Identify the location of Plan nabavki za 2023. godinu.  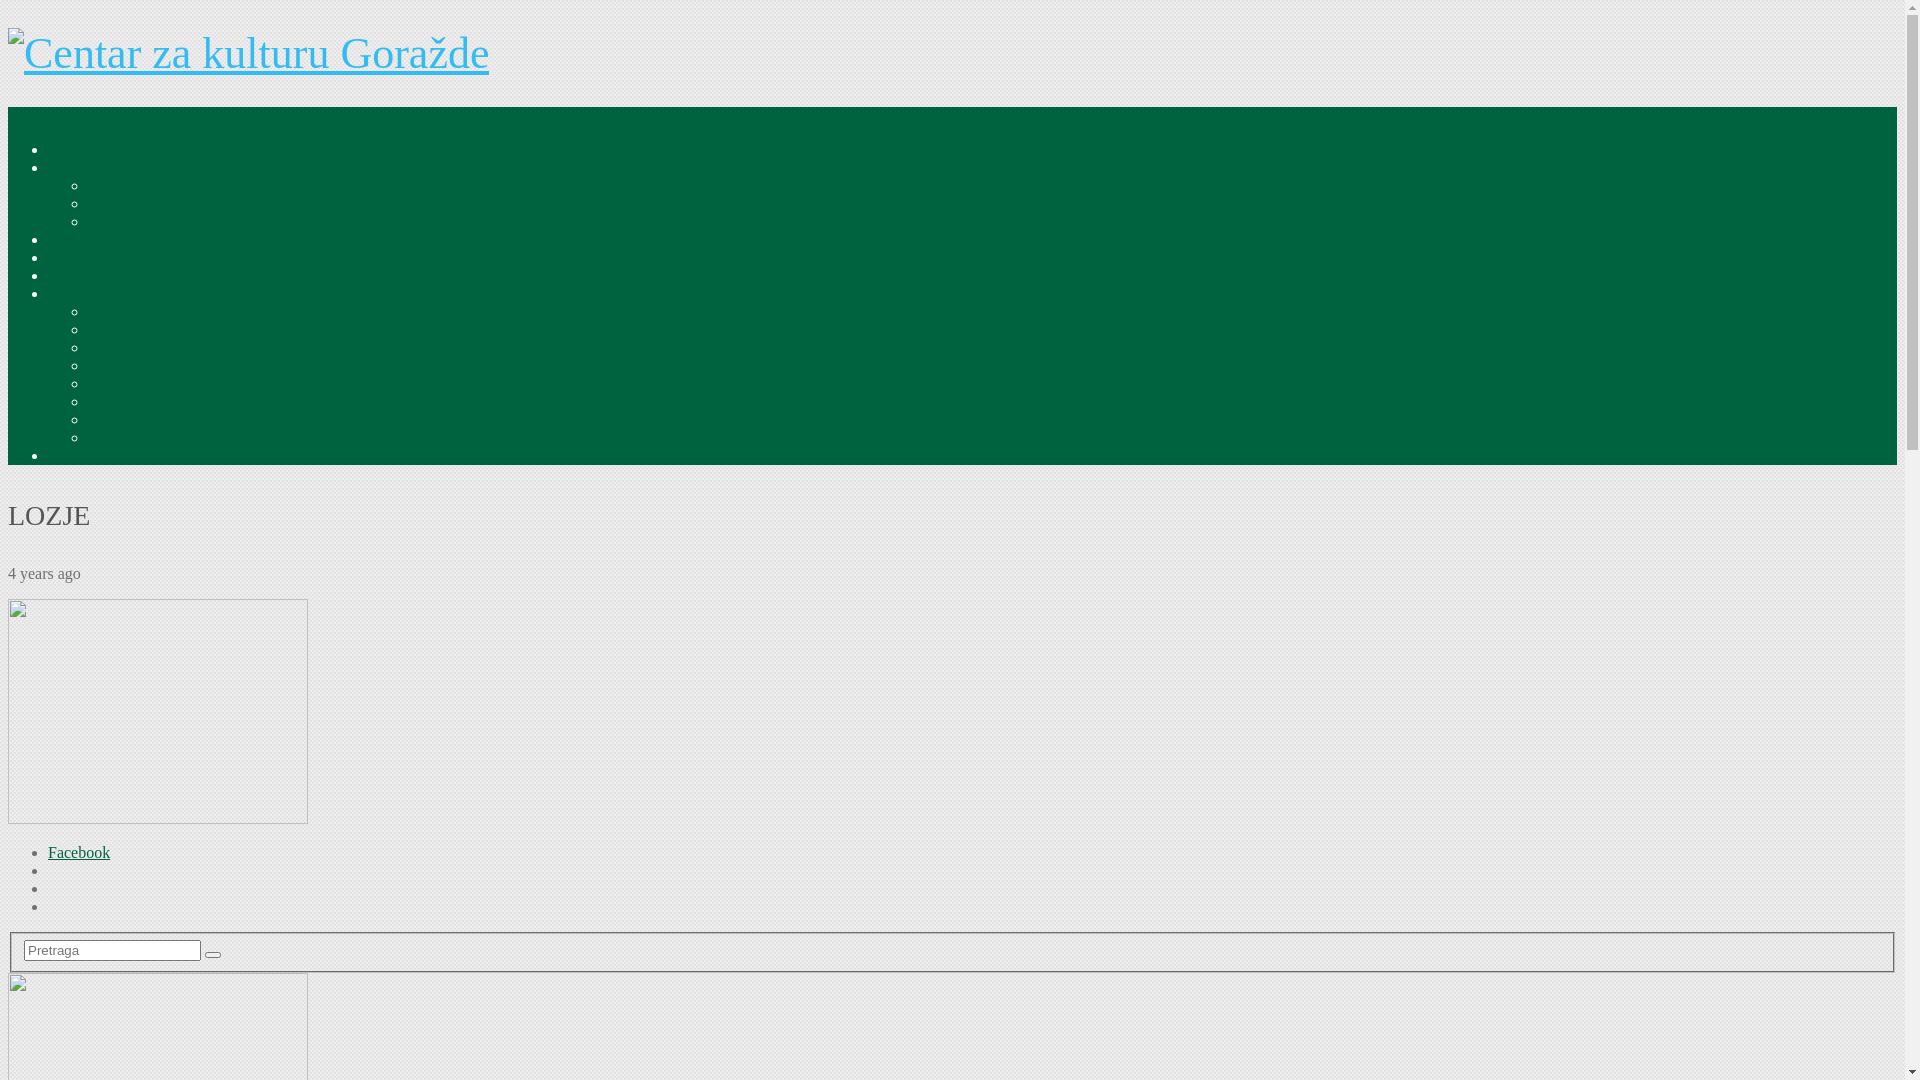
(183, 438).